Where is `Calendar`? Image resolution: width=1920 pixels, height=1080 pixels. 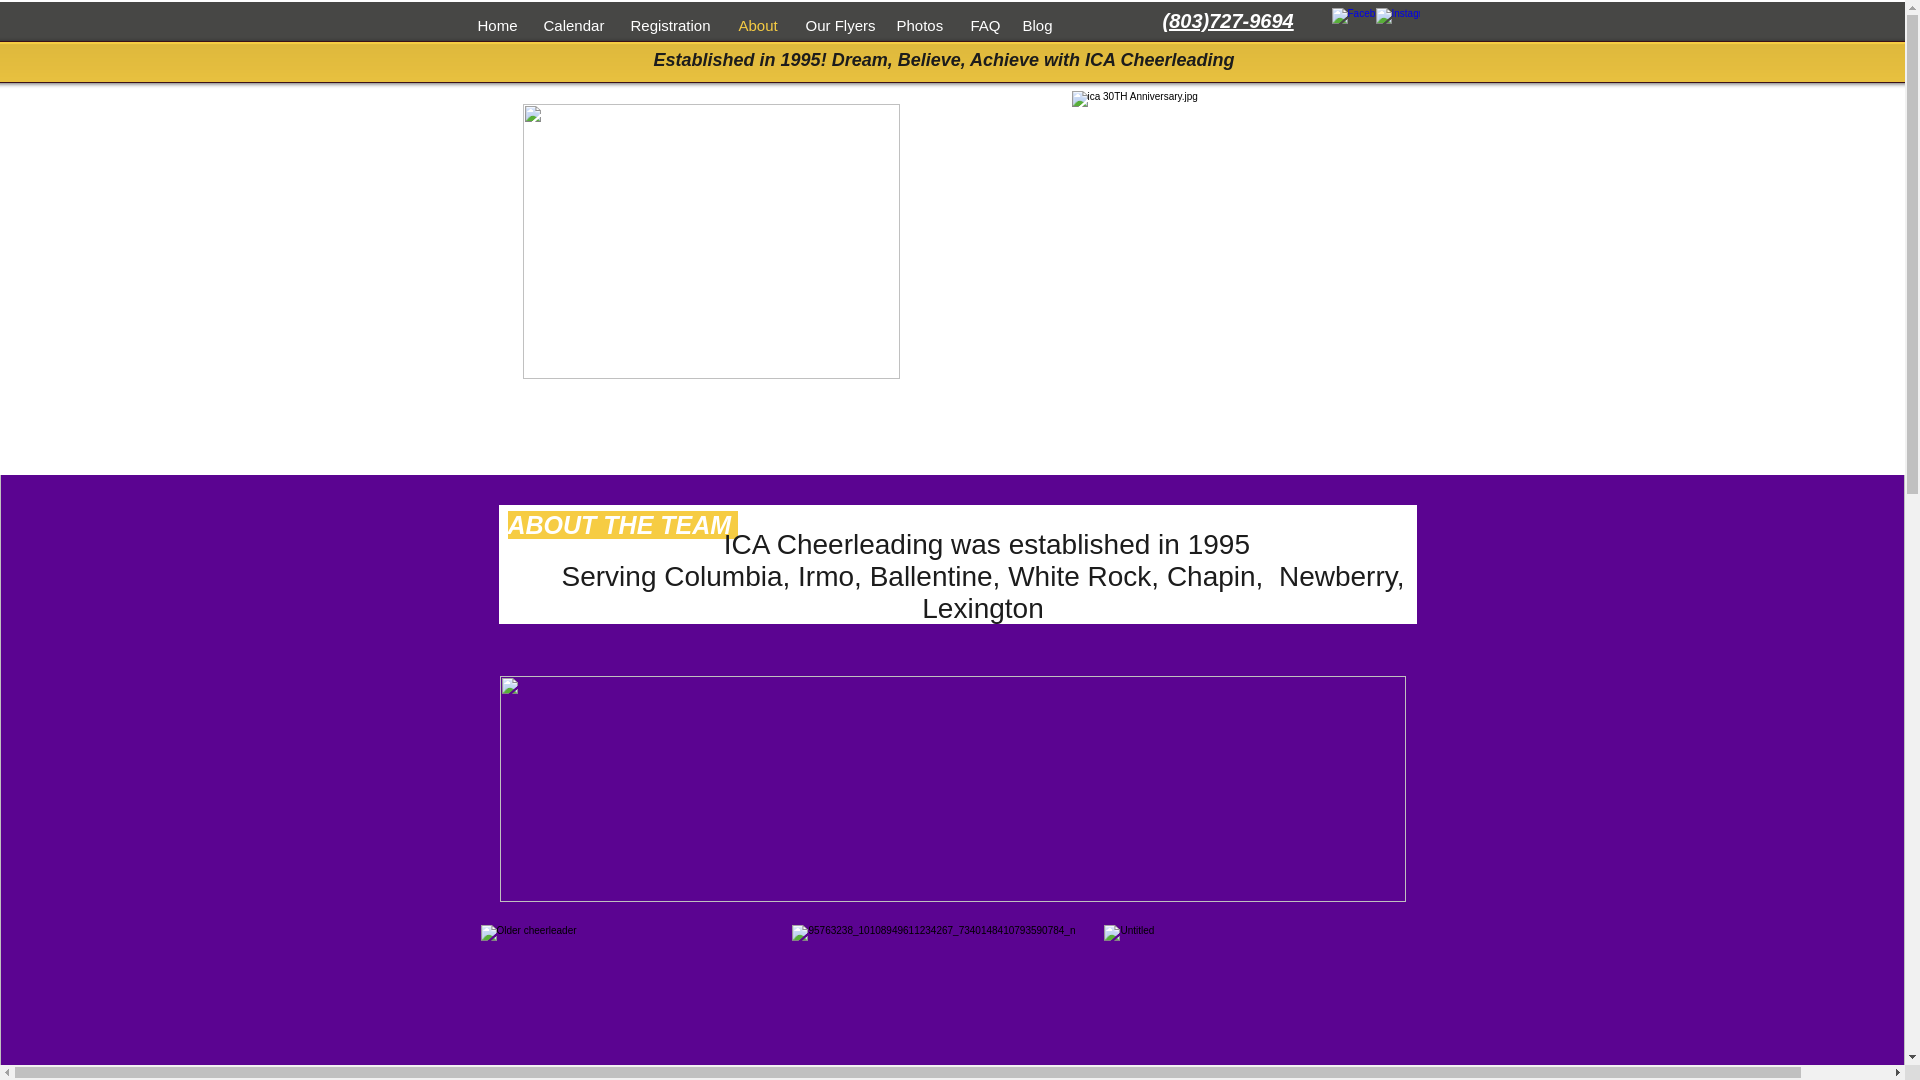
Calendar is located at coordinates (571, 24).